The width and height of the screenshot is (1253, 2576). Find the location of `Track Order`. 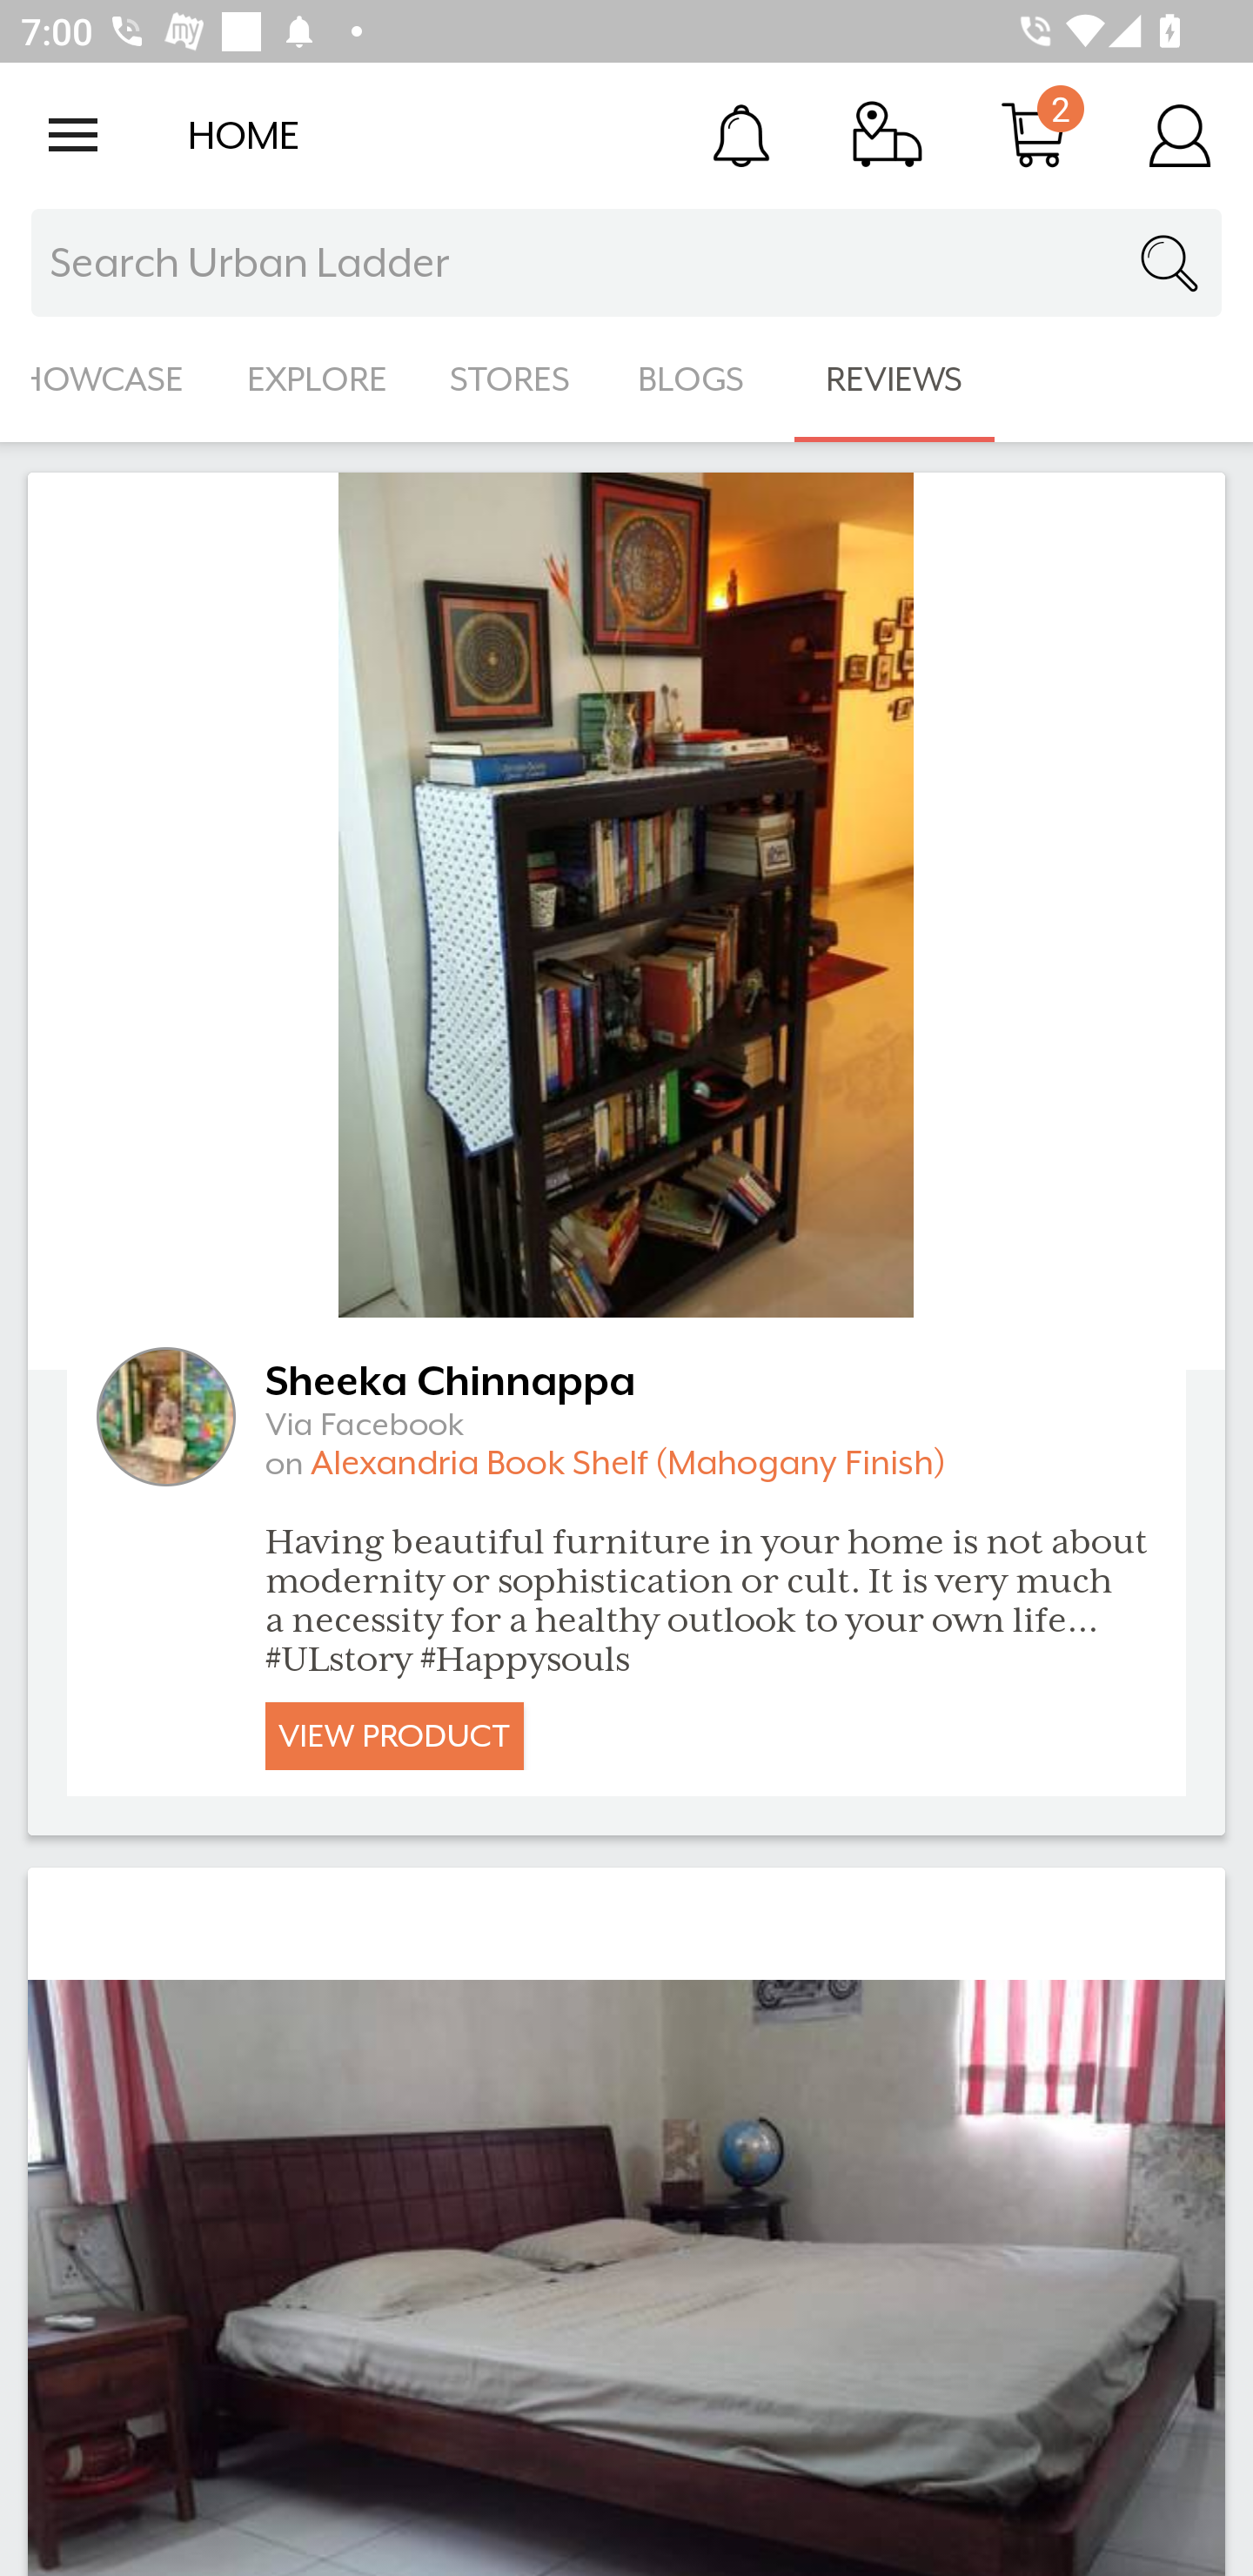

Track Order is located at coordinates (888, 134).